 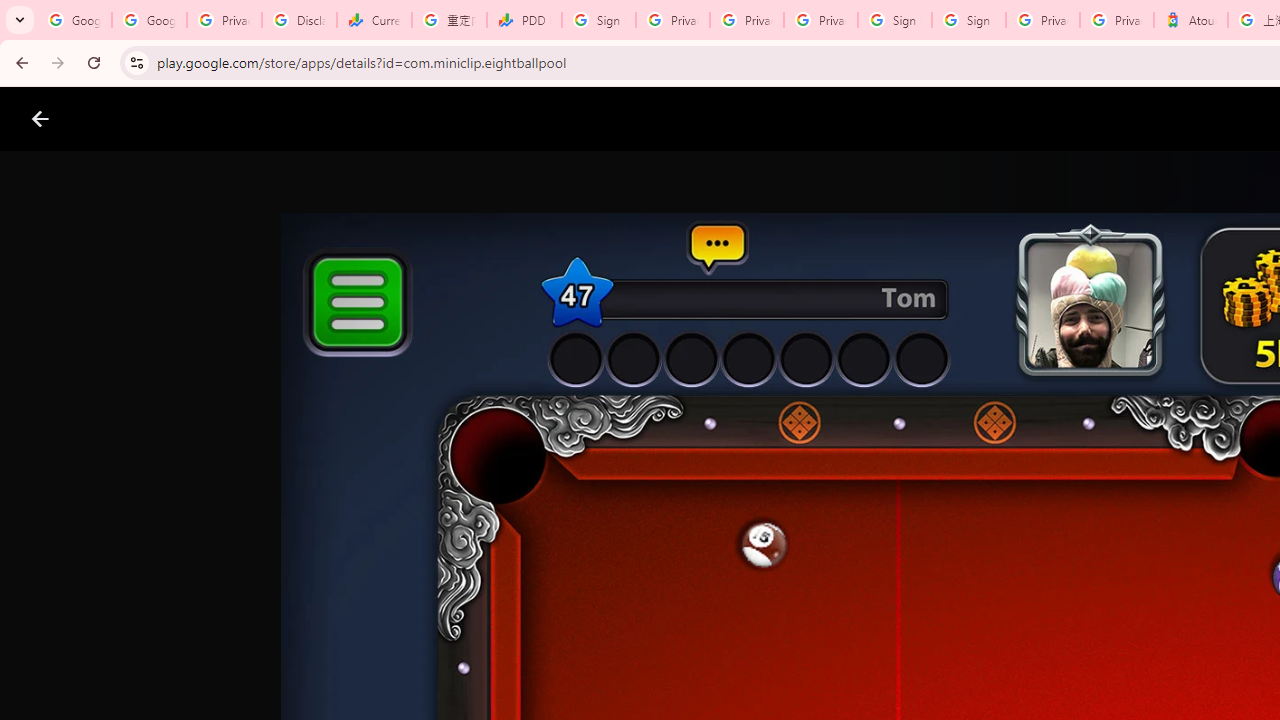 What do you see at coordinates (968, 20) in the screenshot?
I see `Sign in - Google Accounts` at bounding box center [968, 20].